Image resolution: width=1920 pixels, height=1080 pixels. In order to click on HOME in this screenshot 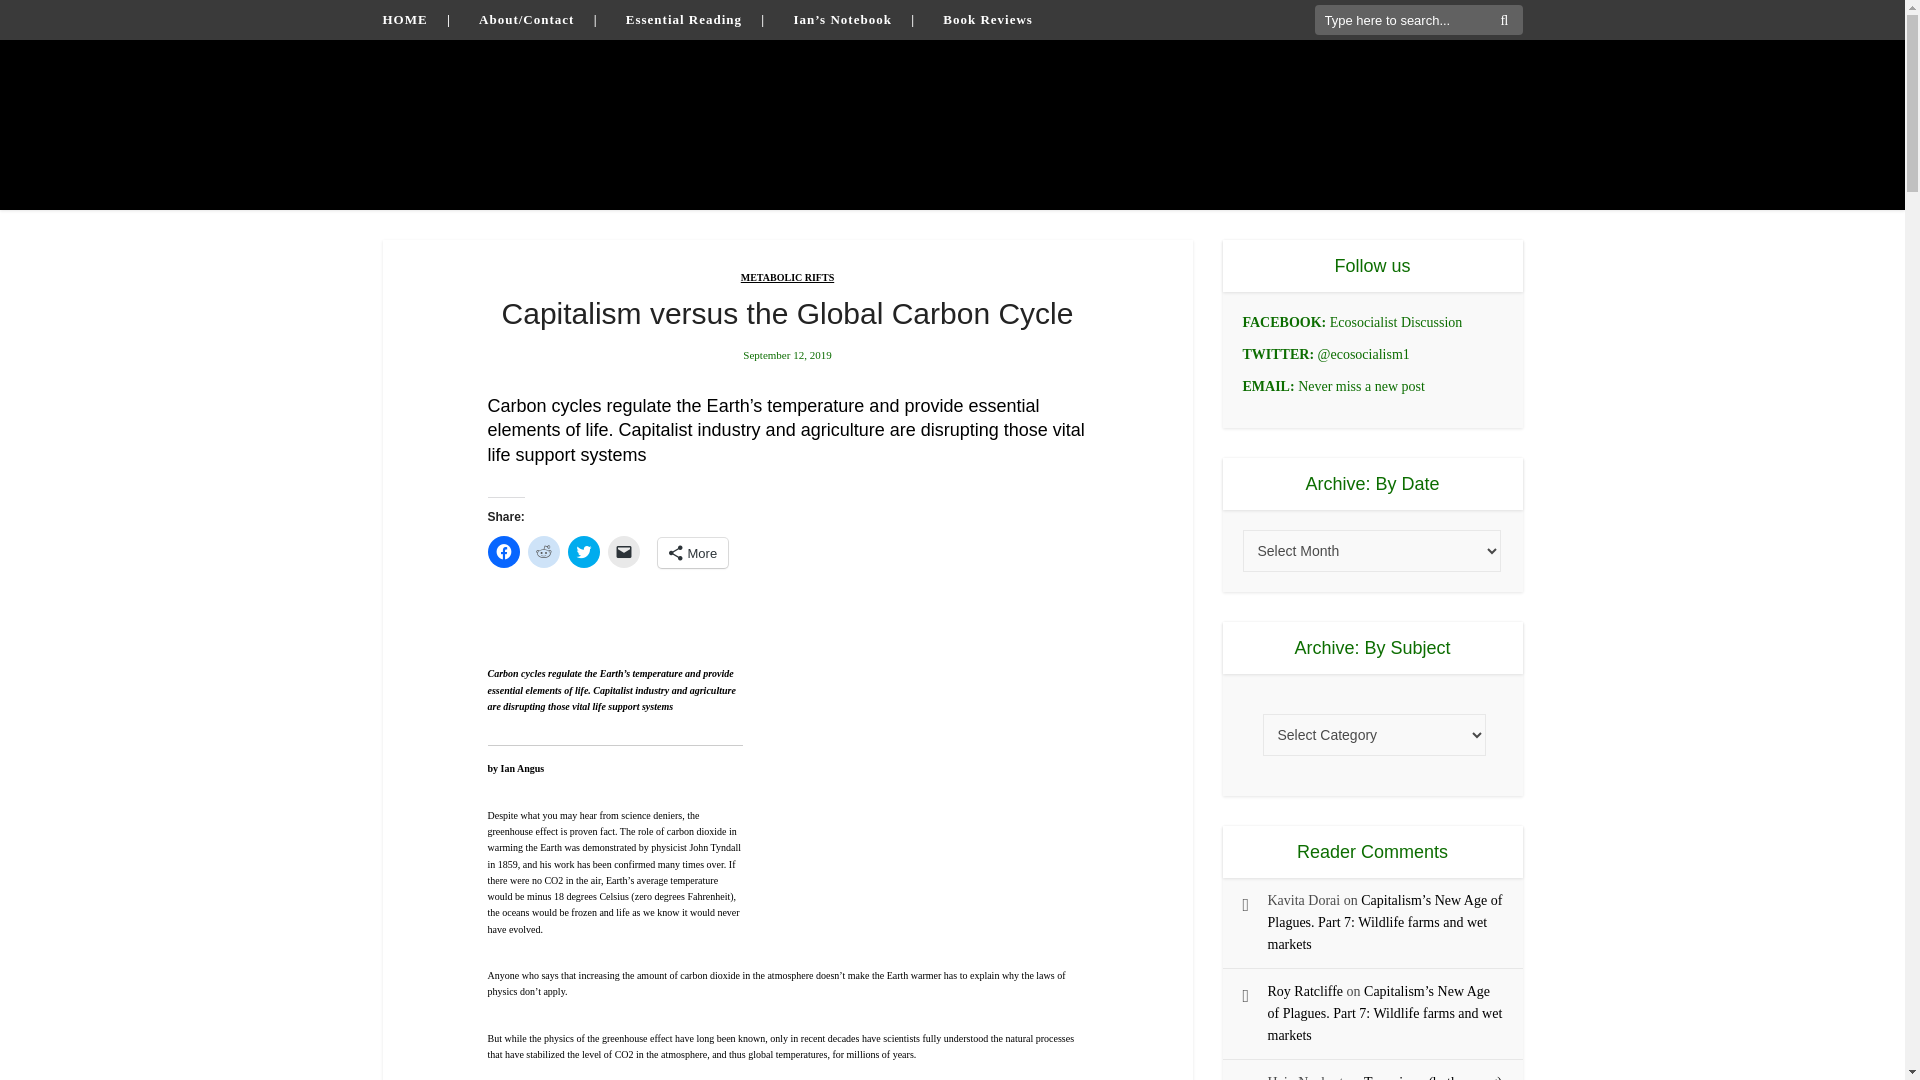, I will do `click(404, 19)`.